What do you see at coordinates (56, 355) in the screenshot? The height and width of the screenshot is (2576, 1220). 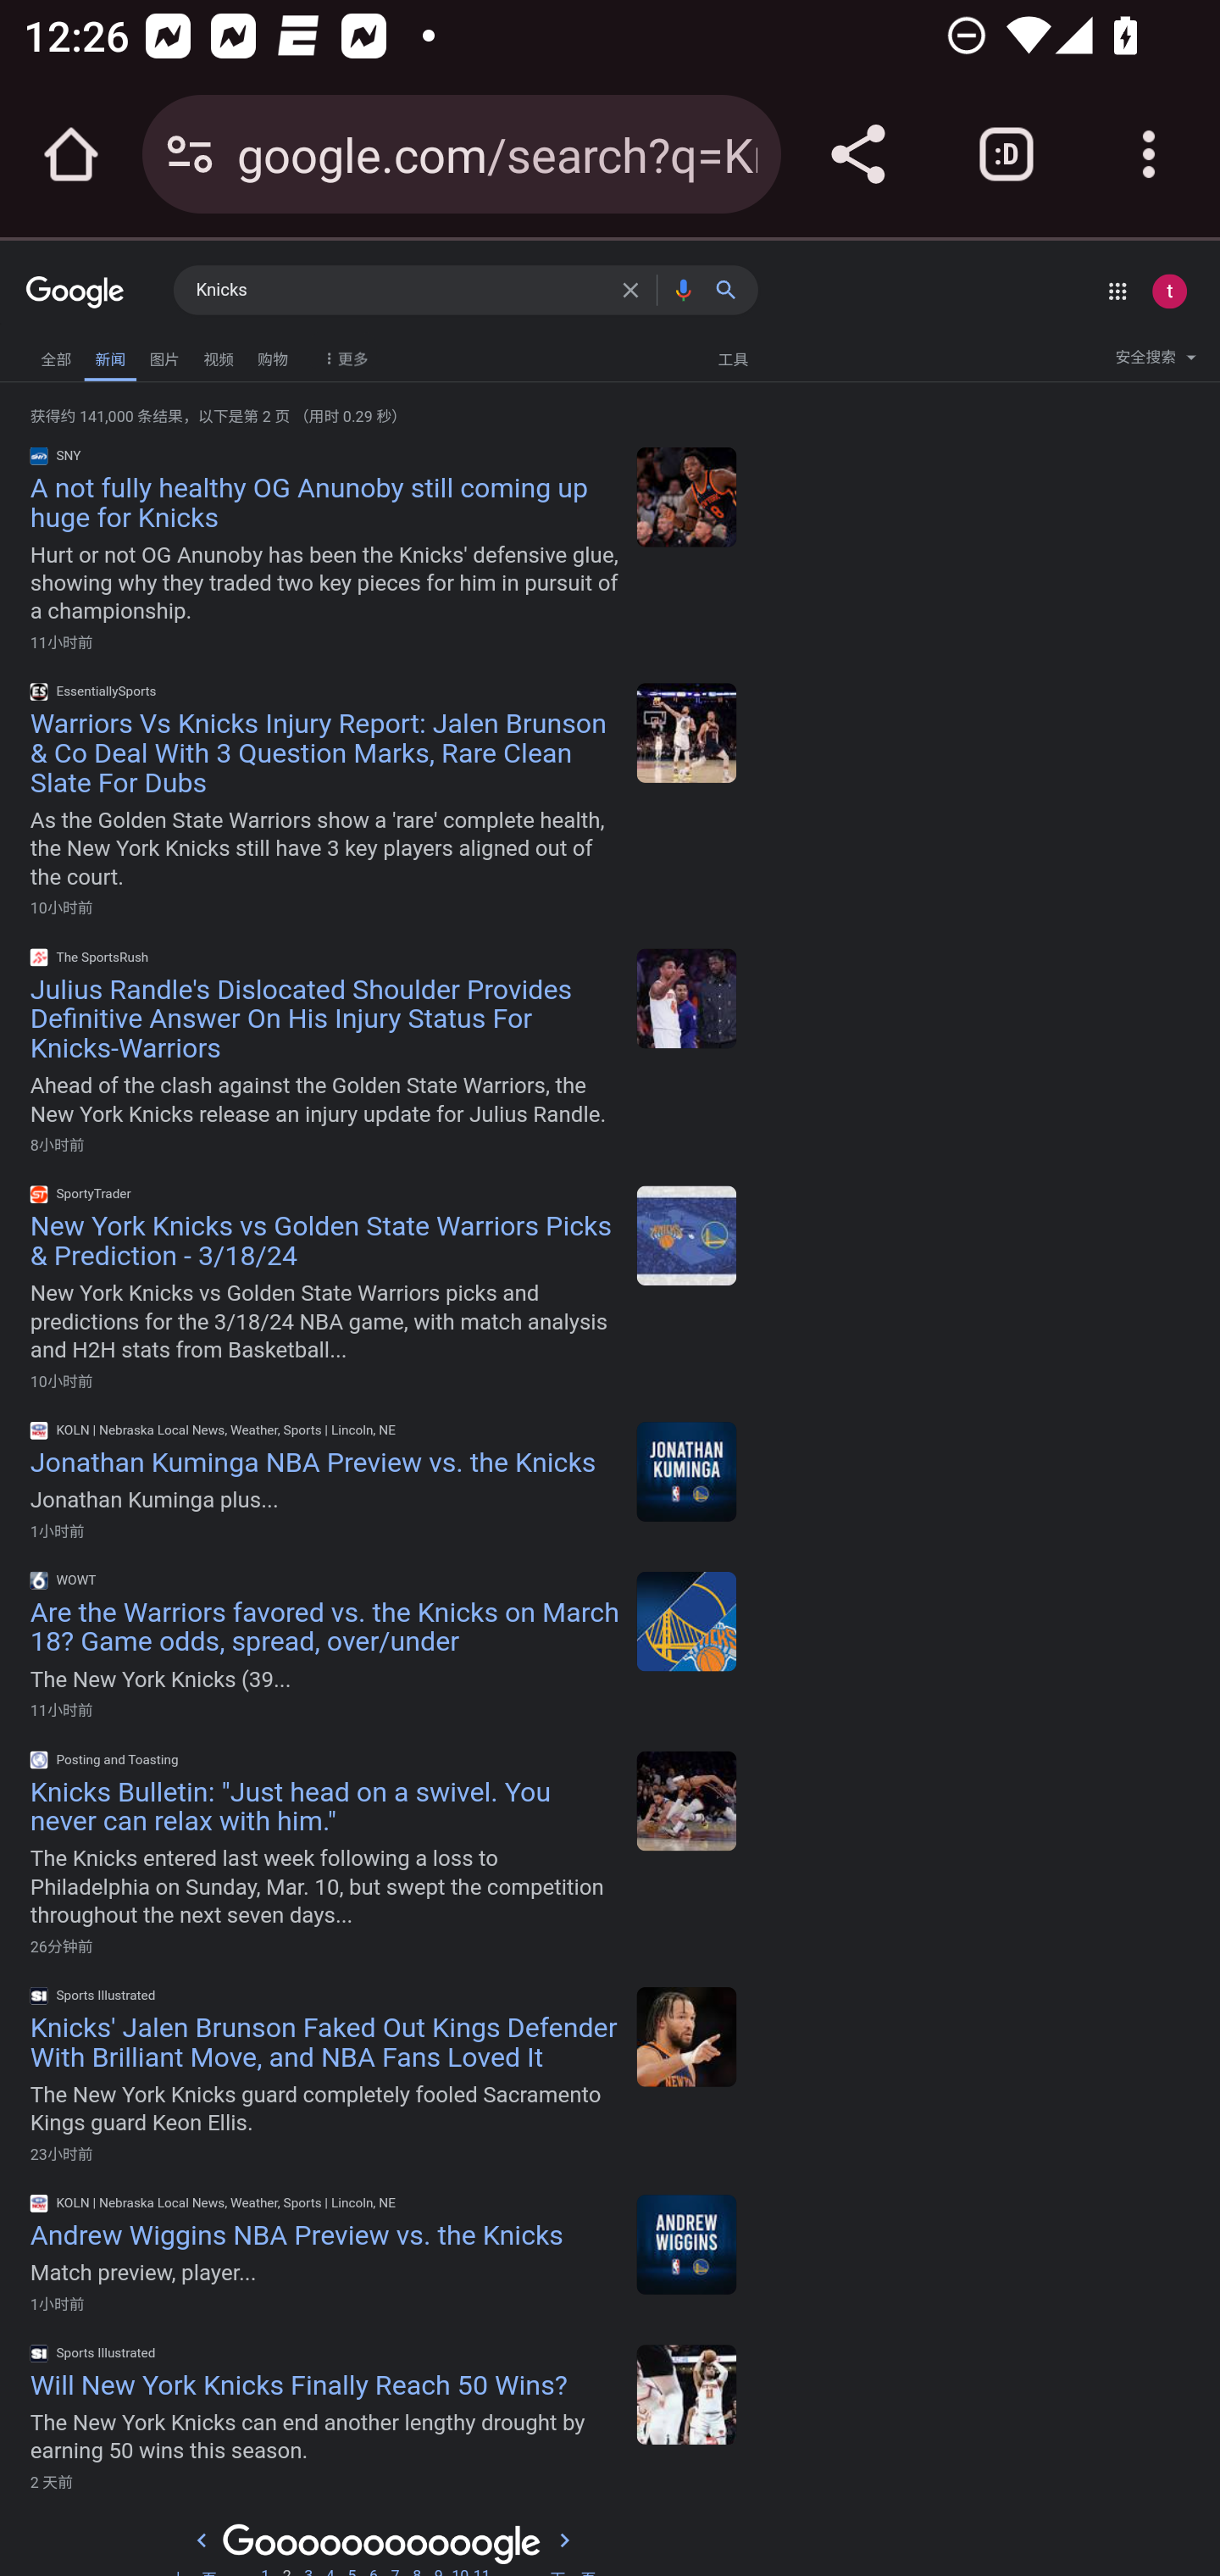 I see `全部` at bounding box center [56, 355].